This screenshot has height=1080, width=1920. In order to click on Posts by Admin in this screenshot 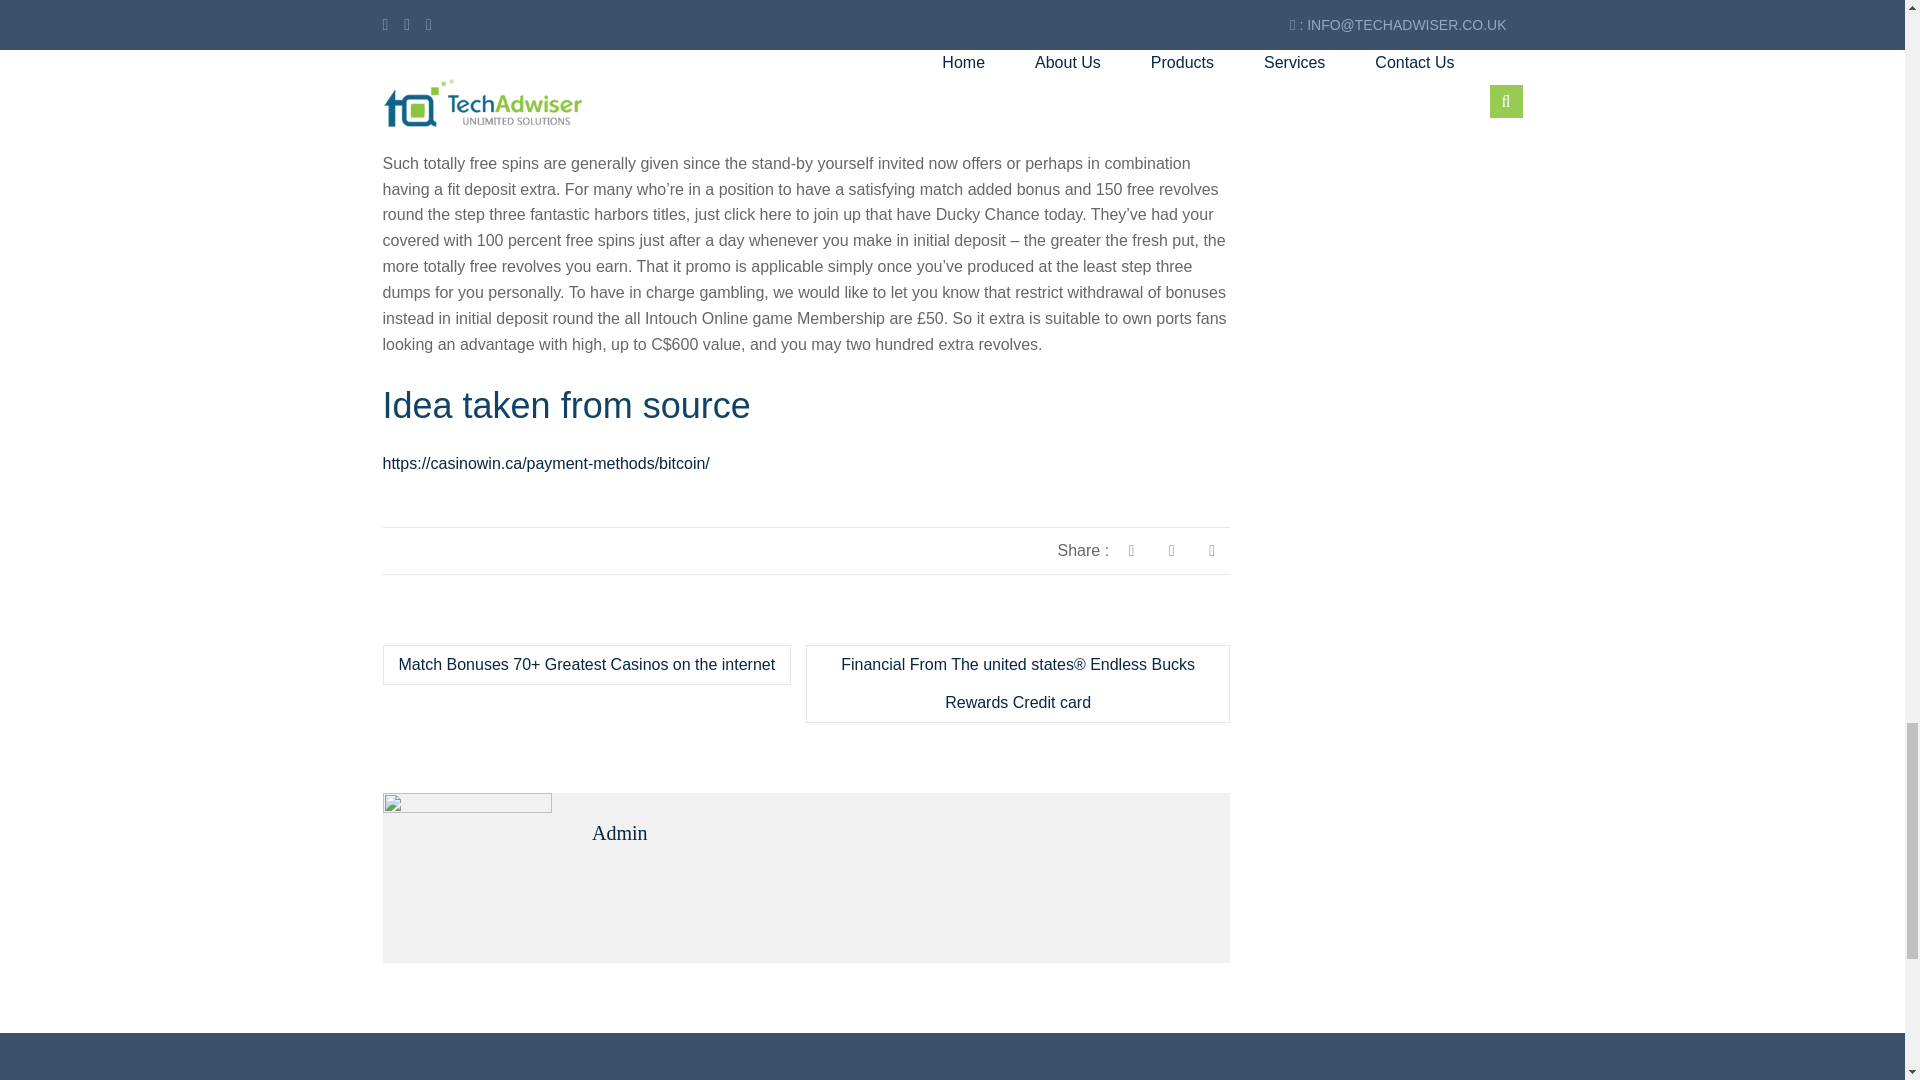, I will do `click(620, 832)`.